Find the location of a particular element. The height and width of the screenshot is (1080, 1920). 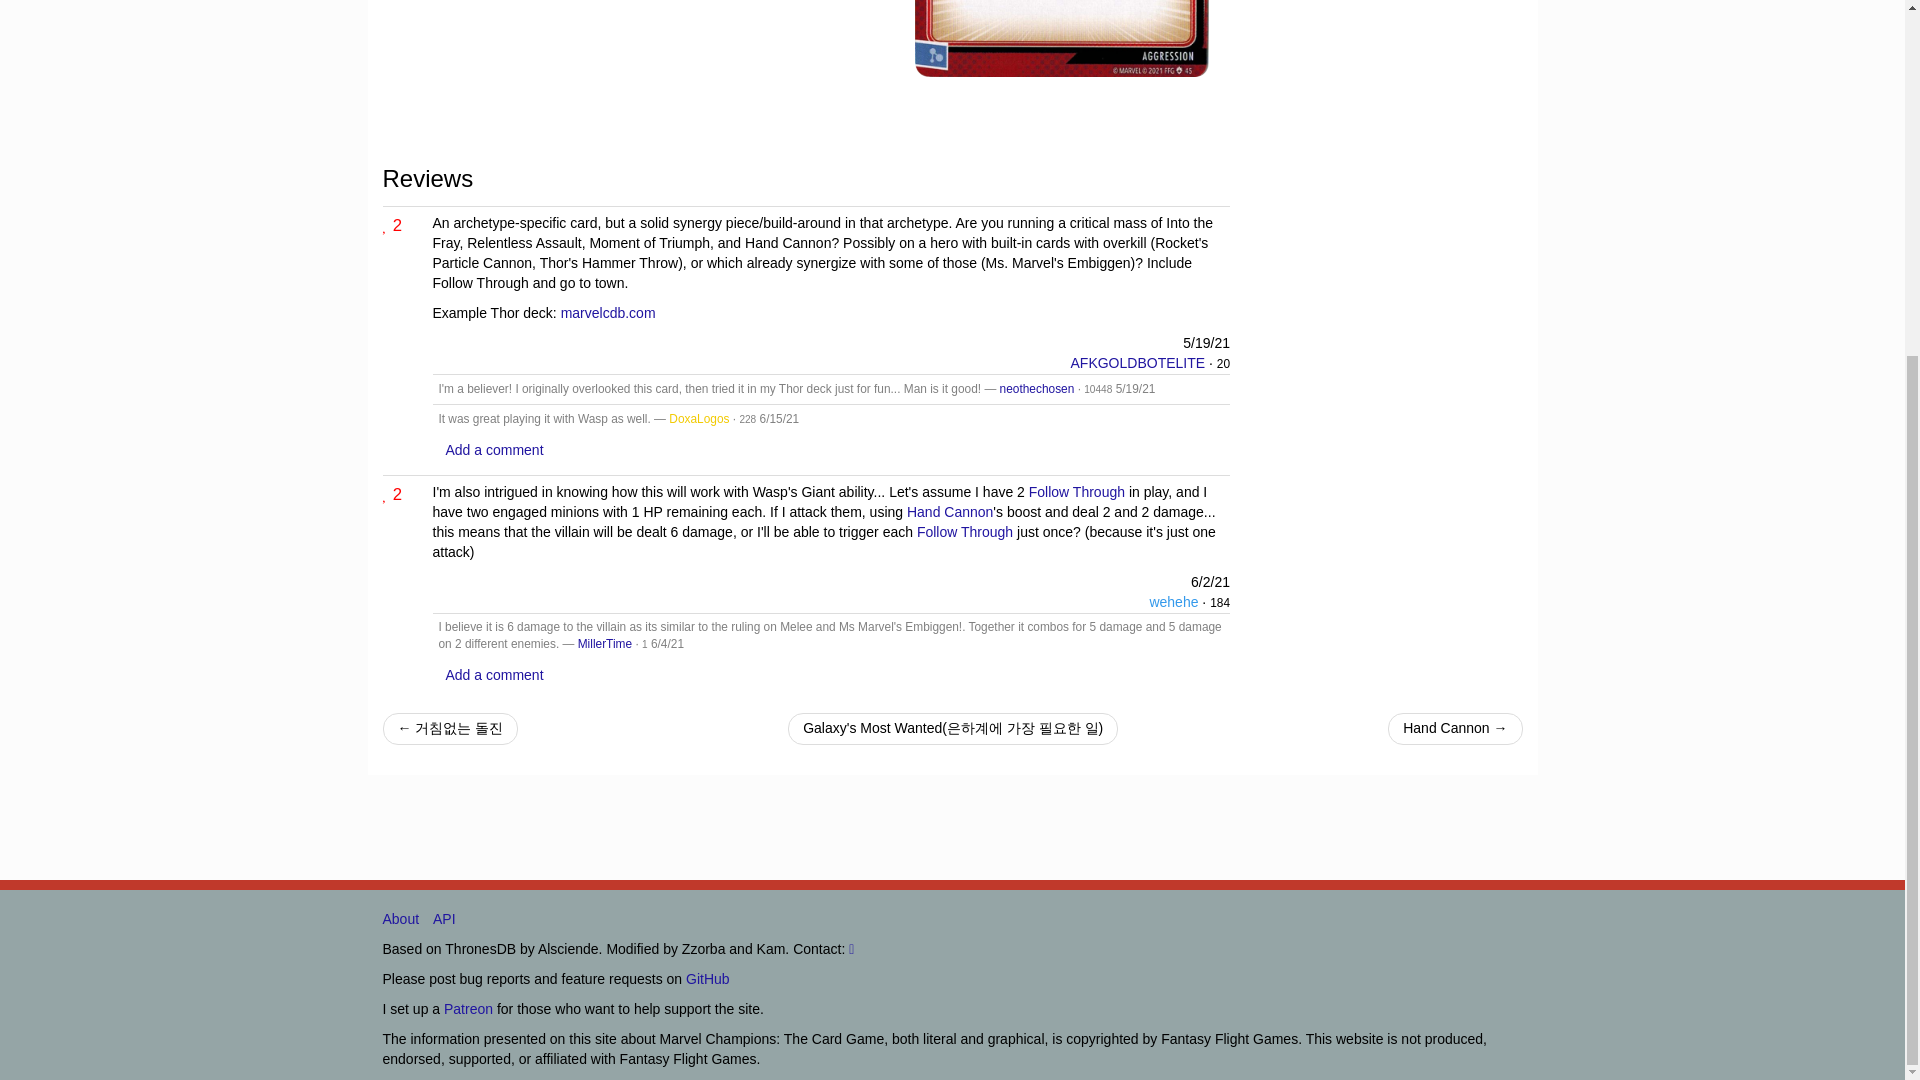

June 15th, 2021 is located at coordinates (780, 418).